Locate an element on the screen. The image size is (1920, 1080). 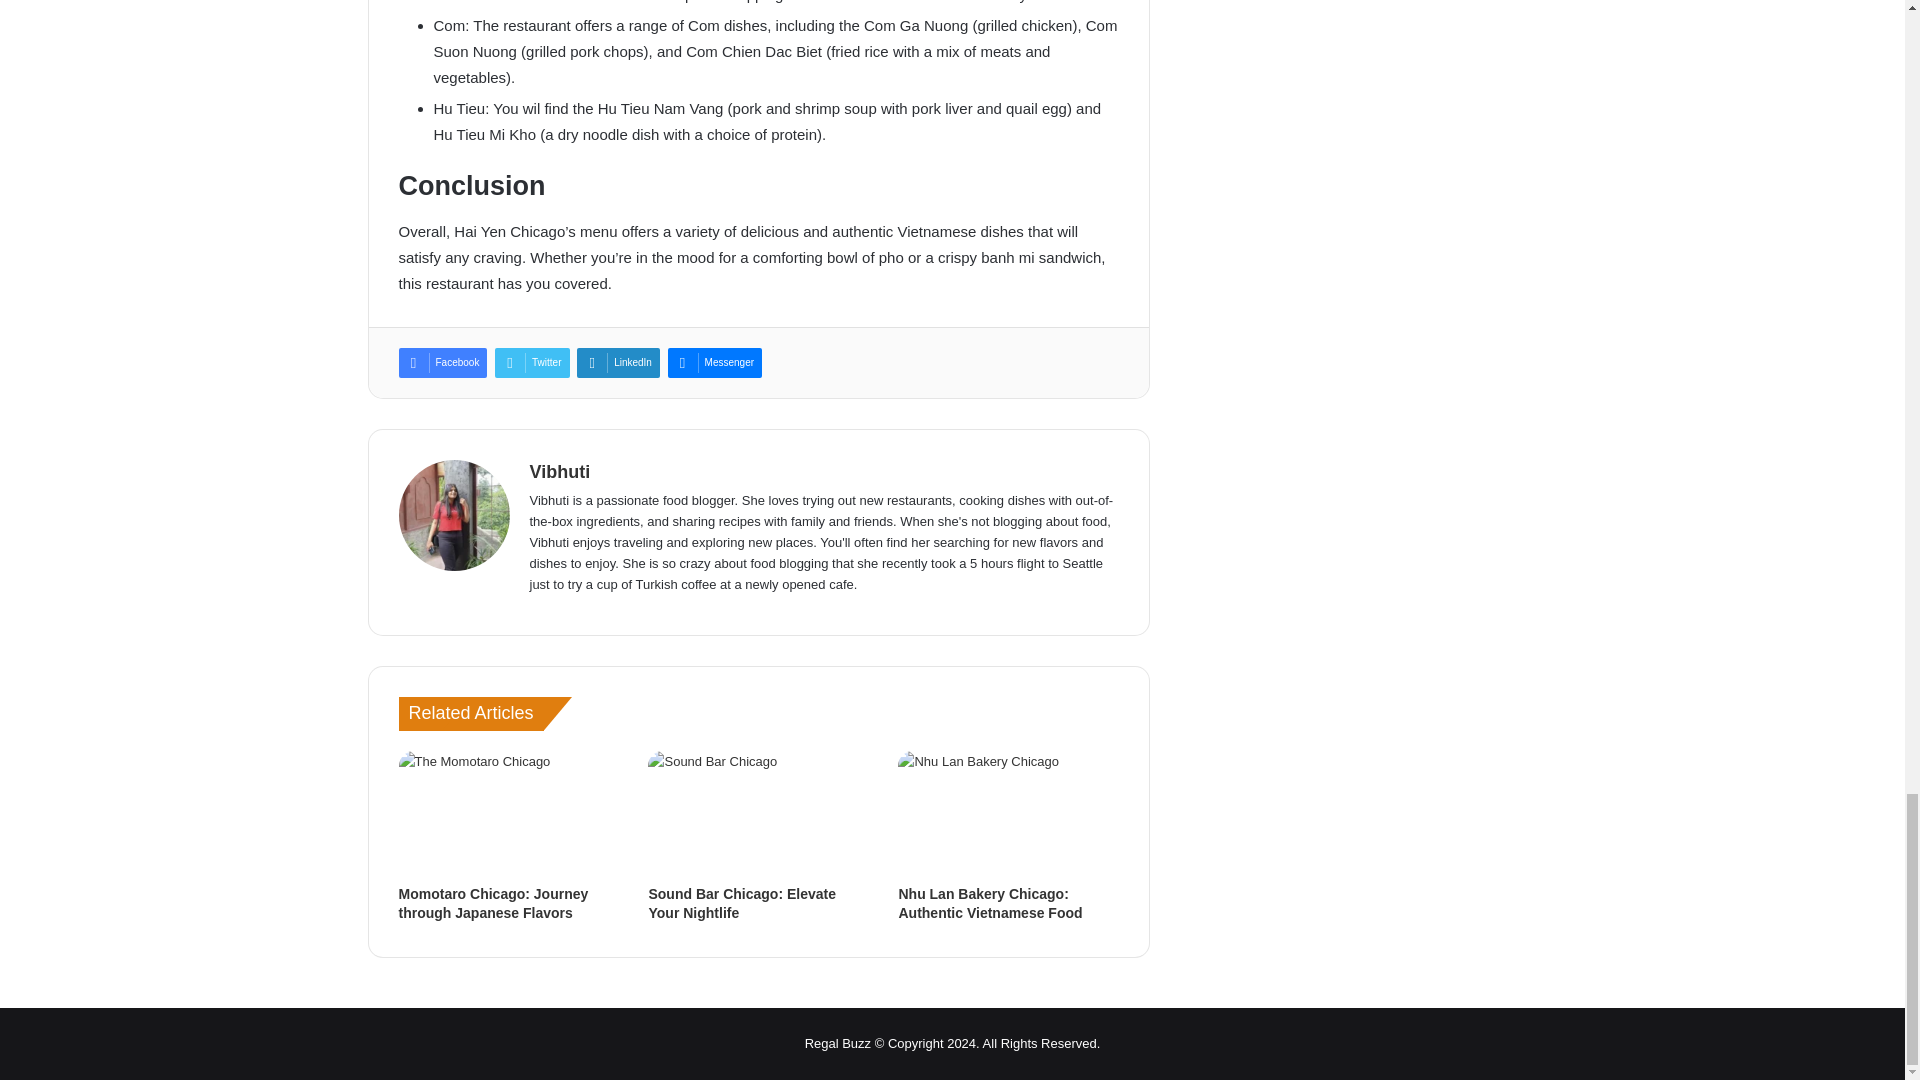
Nhu Lan Bakery Chicago: Authentic Vietnamese Food is located at coordinates (990, 903).